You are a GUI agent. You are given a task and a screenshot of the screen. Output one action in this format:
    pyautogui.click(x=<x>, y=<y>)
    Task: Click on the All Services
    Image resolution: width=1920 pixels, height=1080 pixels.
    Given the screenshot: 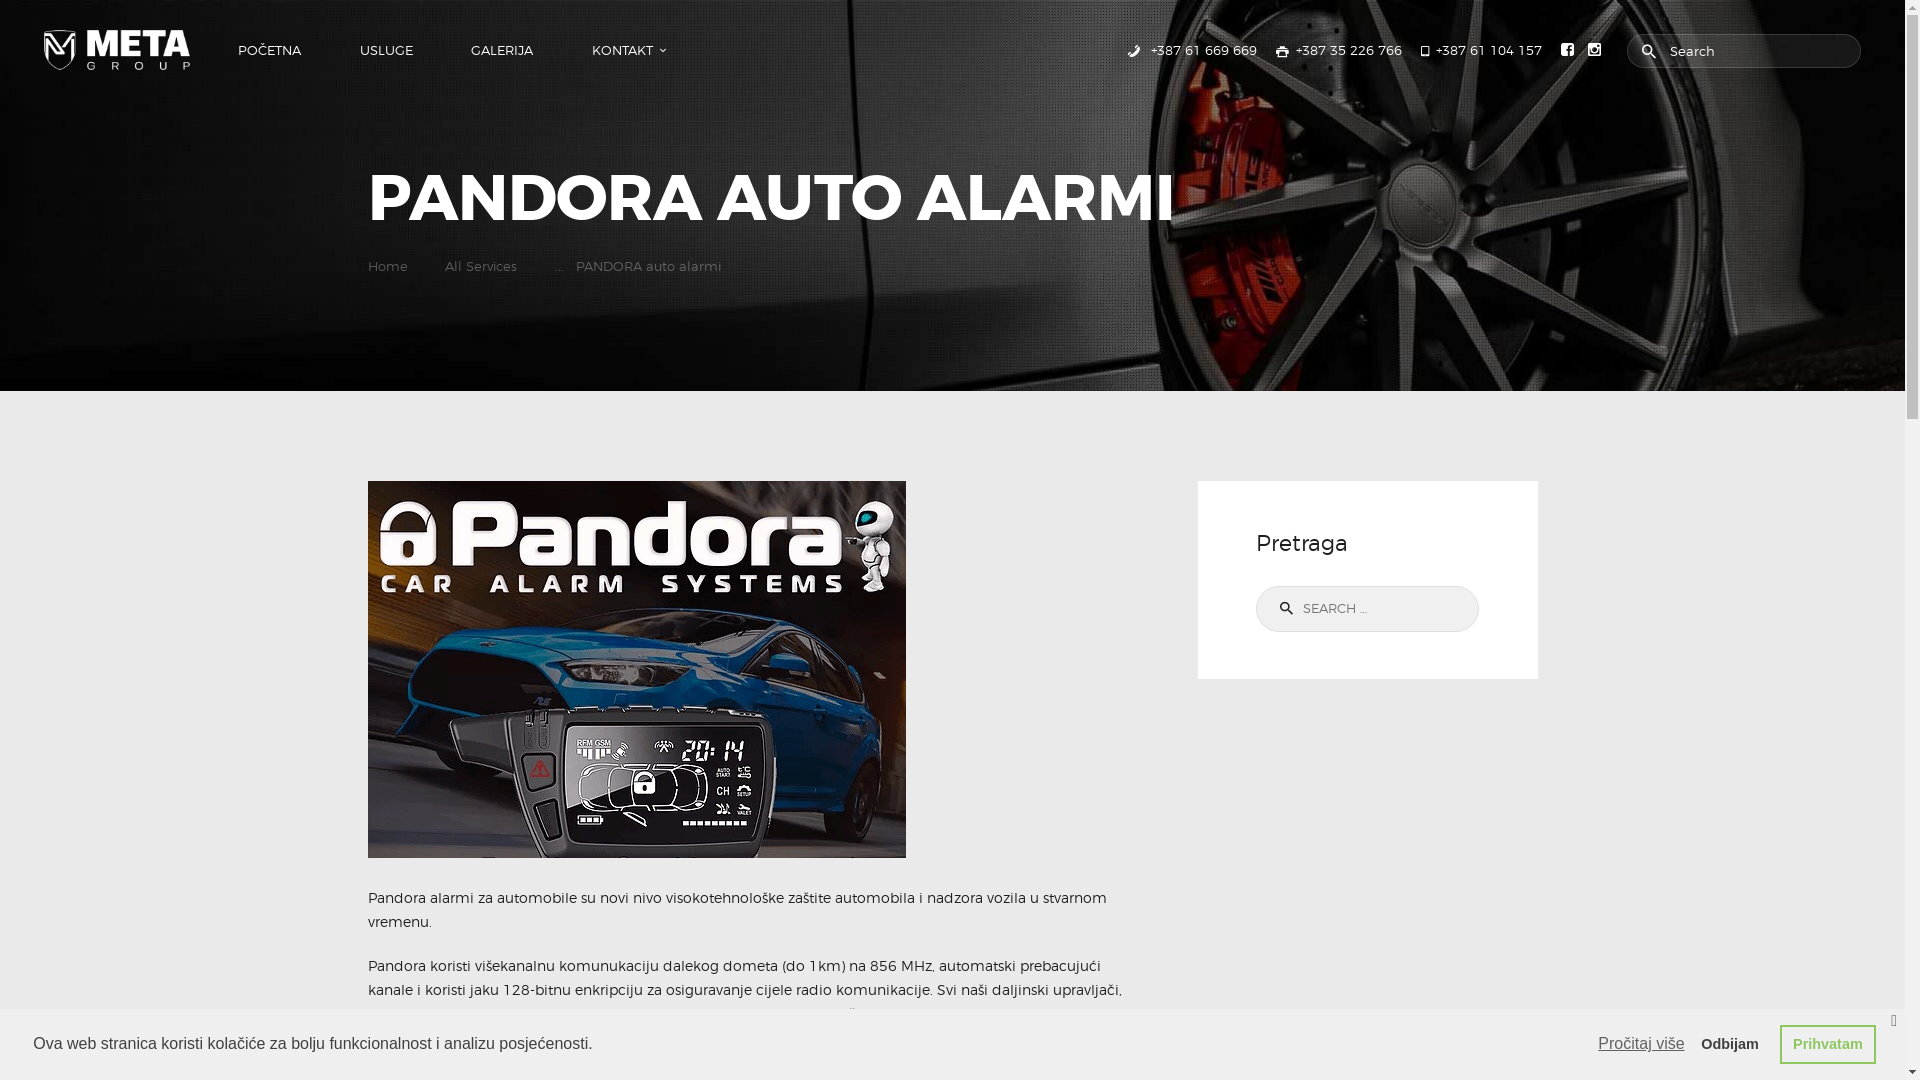 What is the action you would take?
    pyautogui.click(x=481, y=266)
    